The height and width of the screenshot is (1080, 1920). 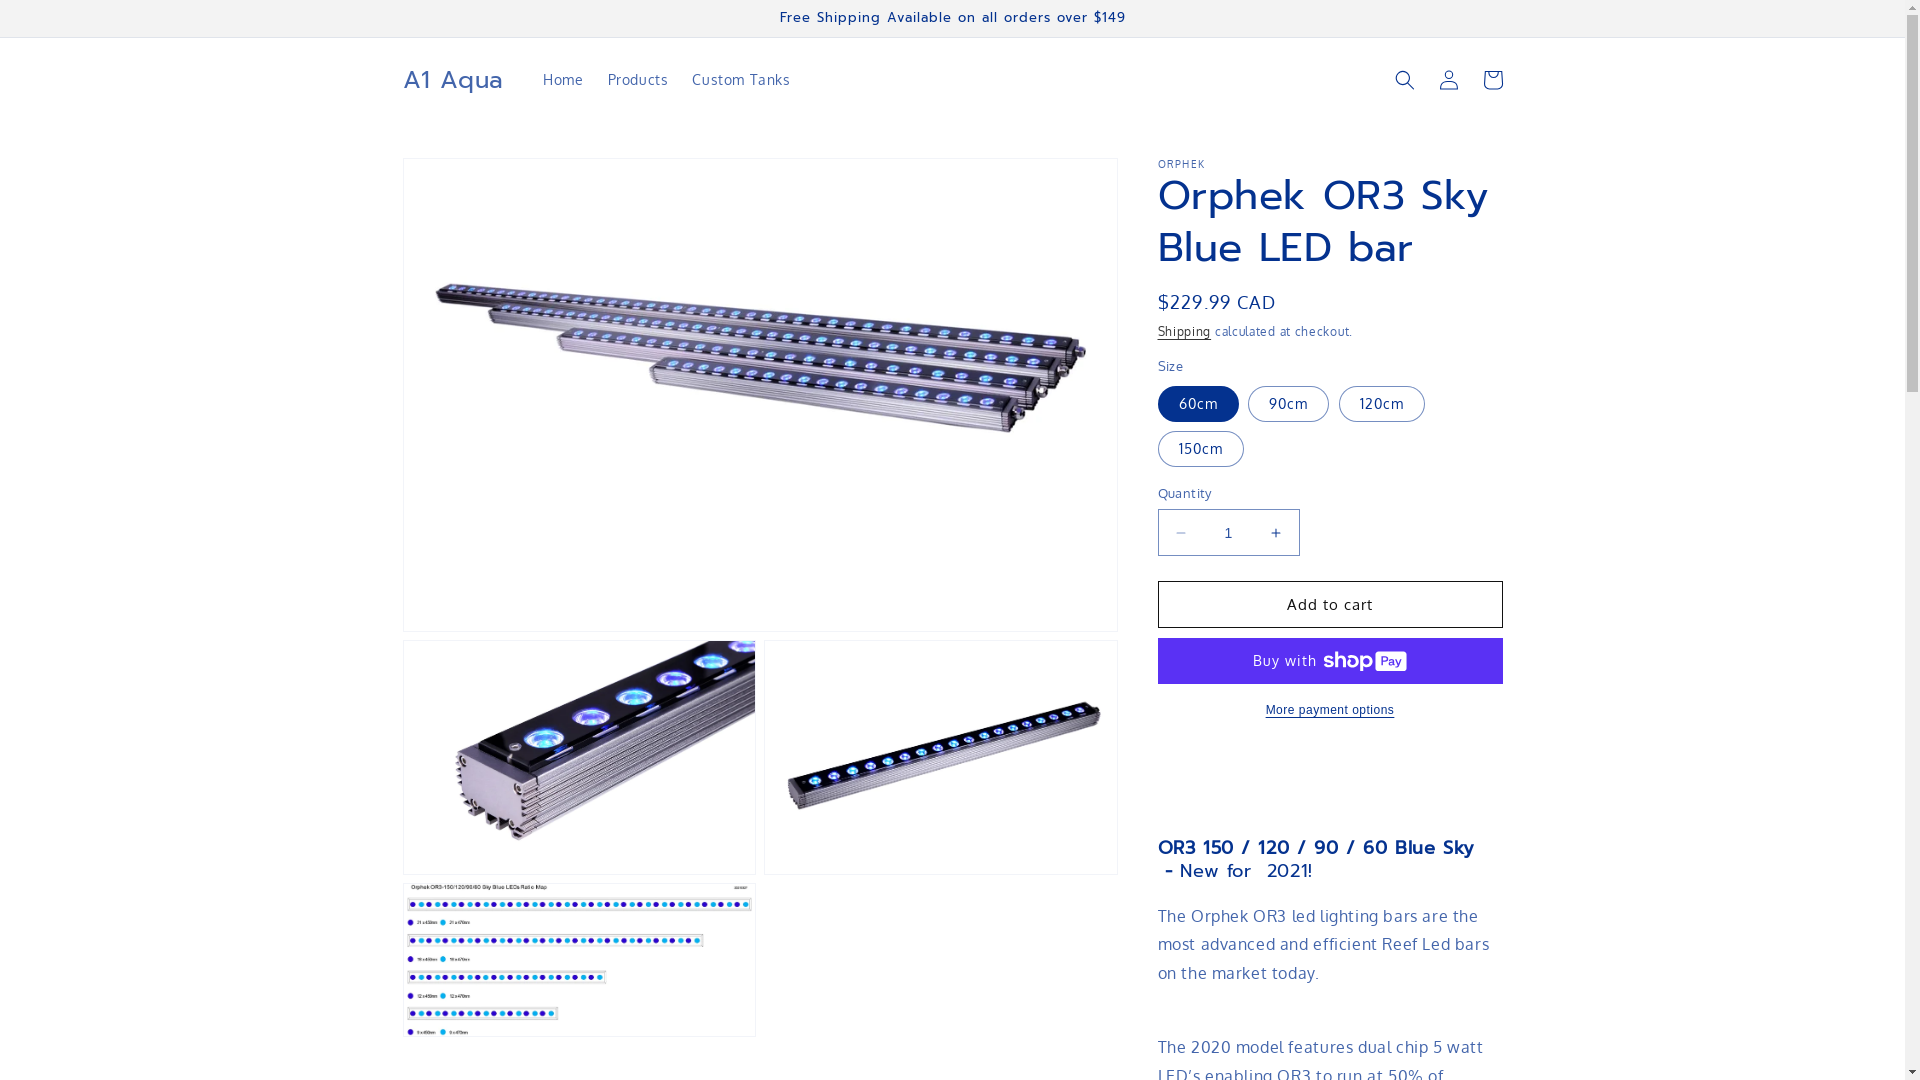 What do you see at coordinates (1448, 80) in the screenshot?
I see `Log in` at bounding box center [1448, 80].